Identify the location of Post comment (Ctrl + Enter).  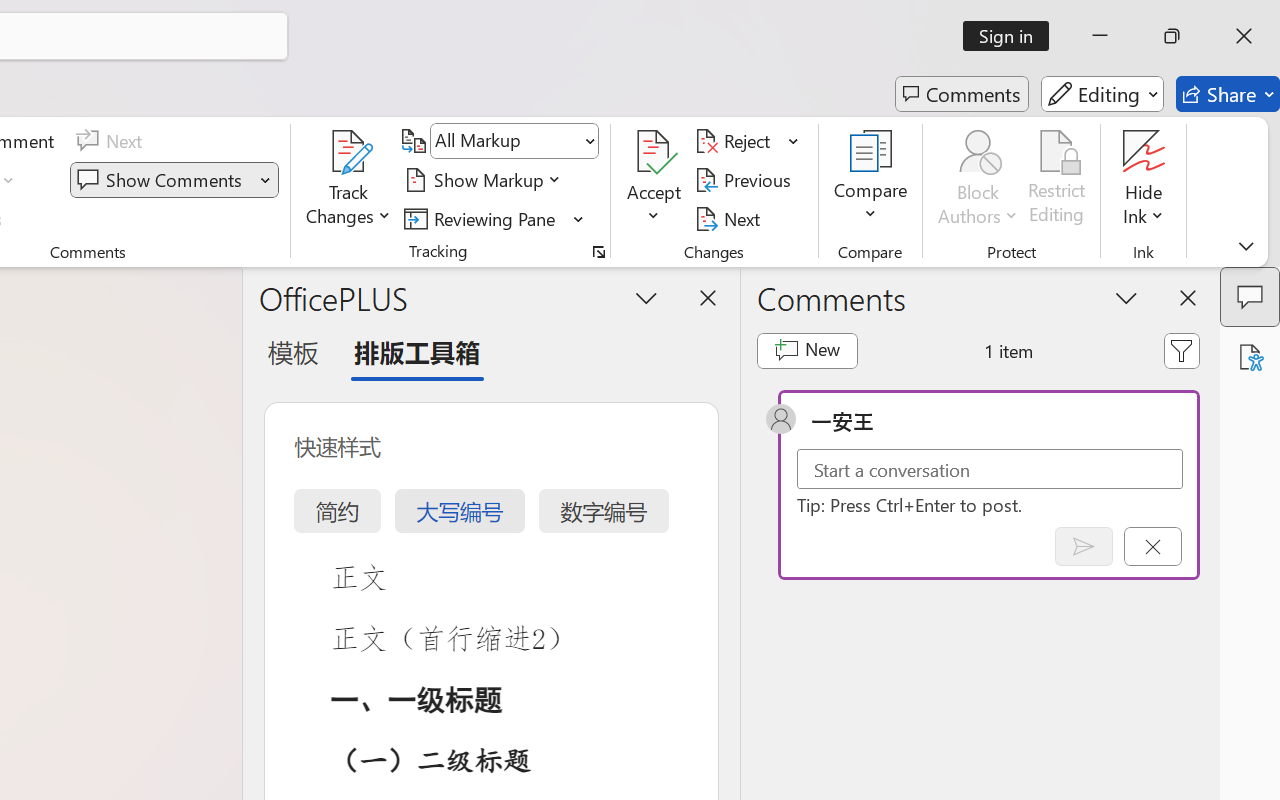
(1084, 546).